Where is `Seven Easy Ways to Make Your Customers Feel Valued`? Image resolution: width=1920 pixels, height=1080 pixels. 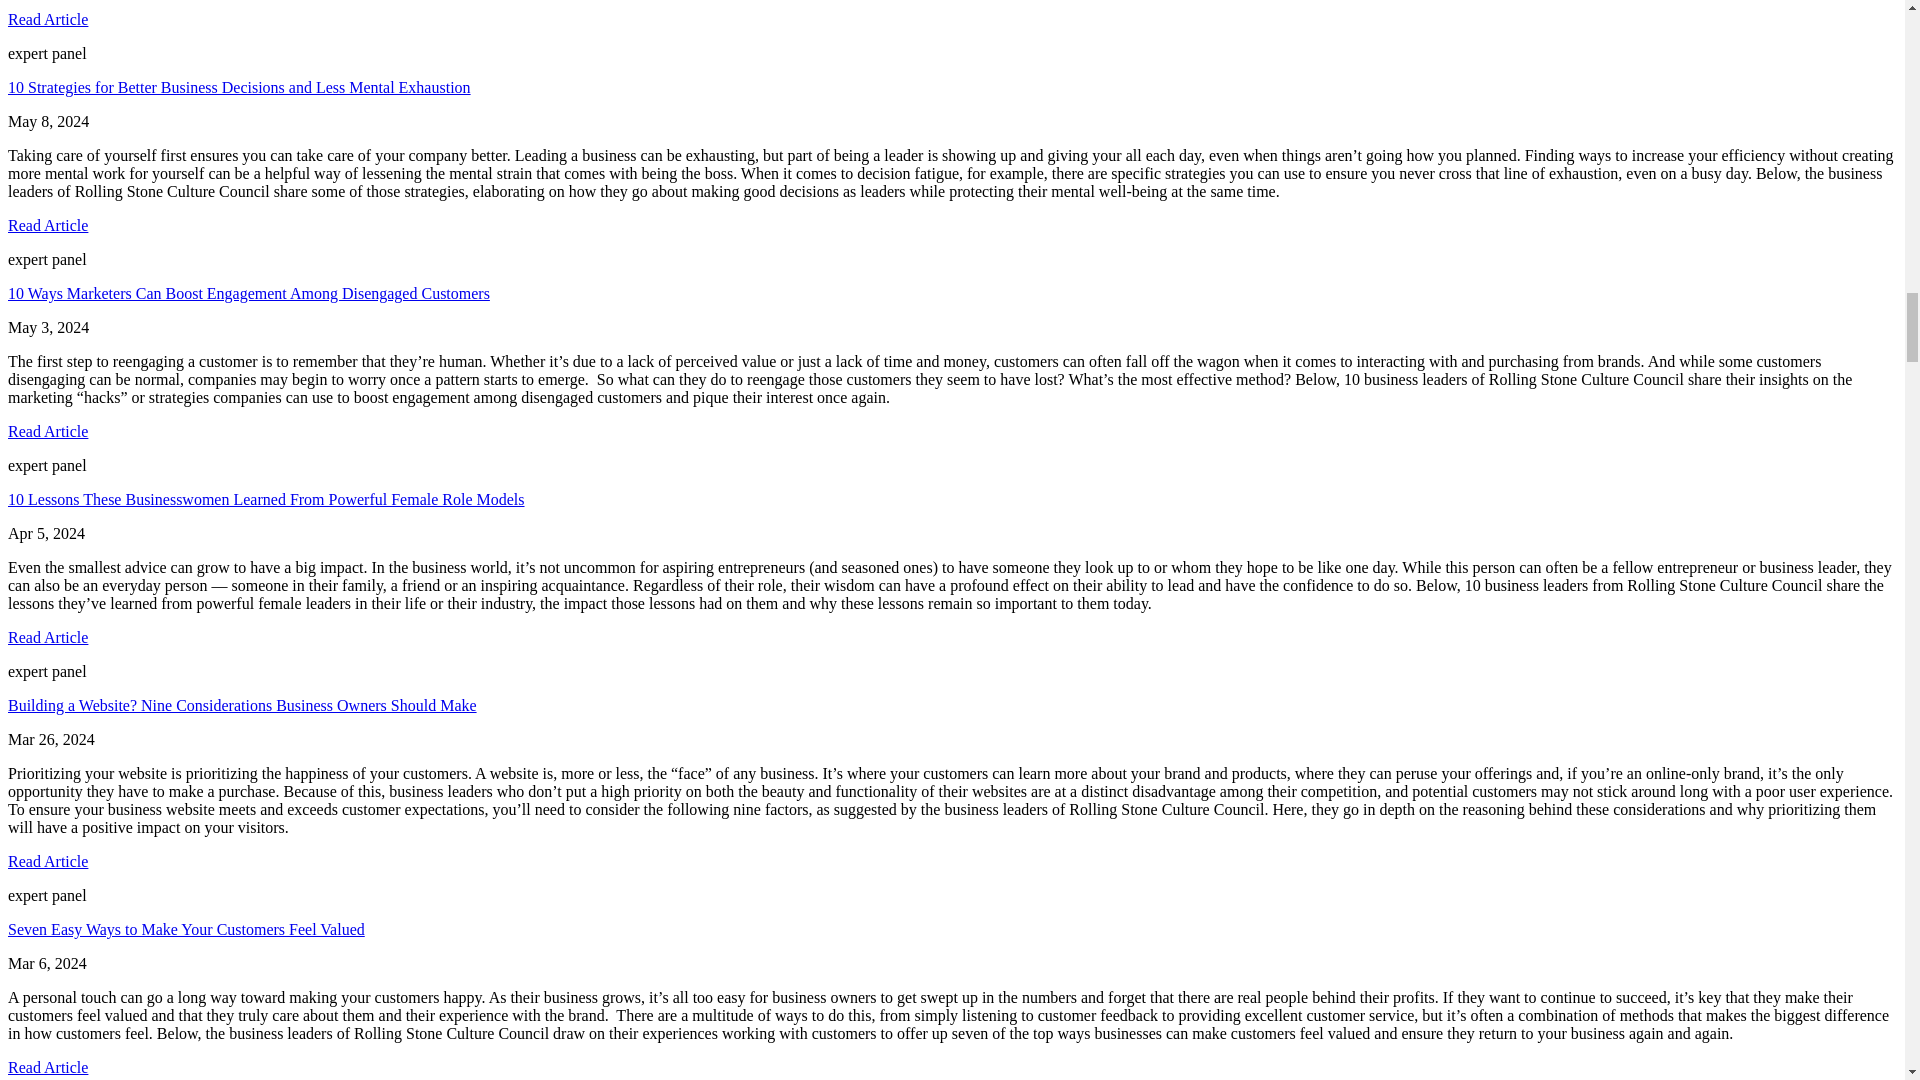 Seven Easy Ways to Make Your Customers Feel Valued is located at coordinates (186, 930).